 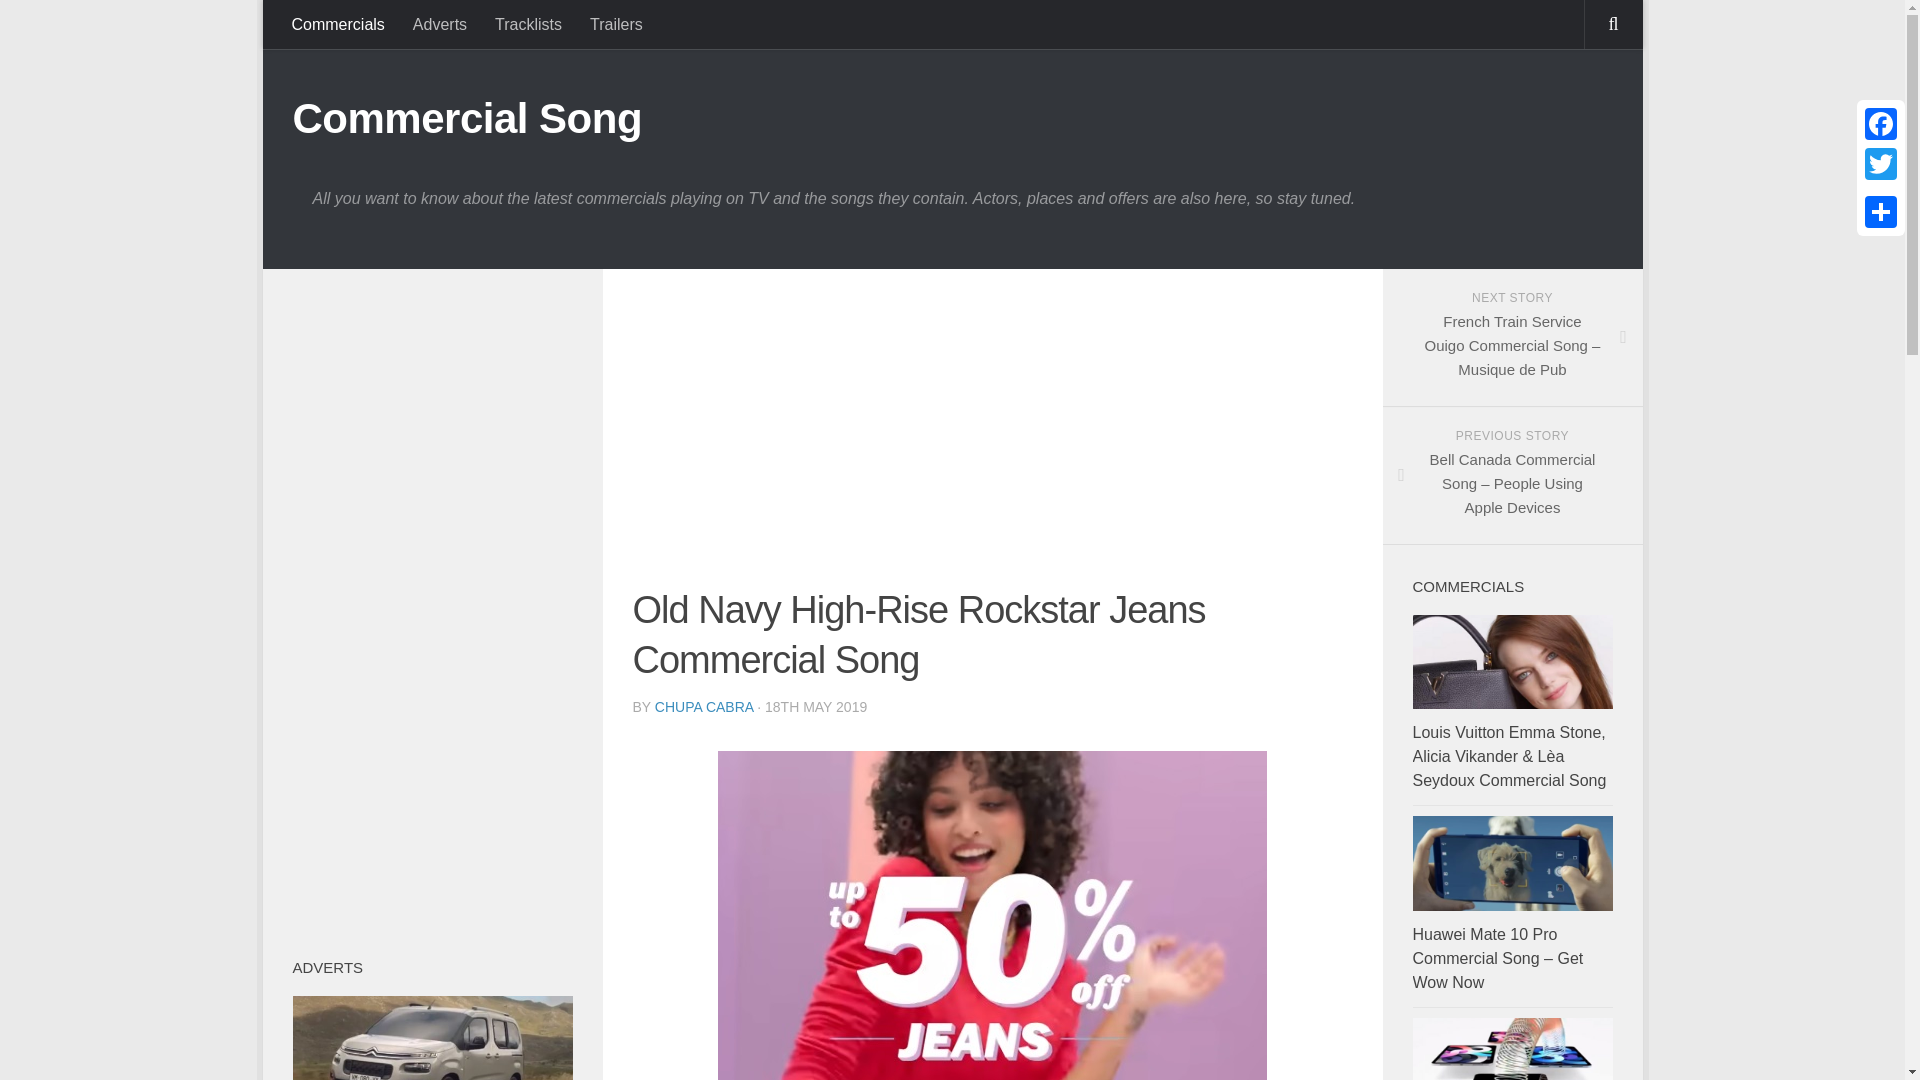 I want to click on CHUPA CABRA, so click(x=704, y=706).